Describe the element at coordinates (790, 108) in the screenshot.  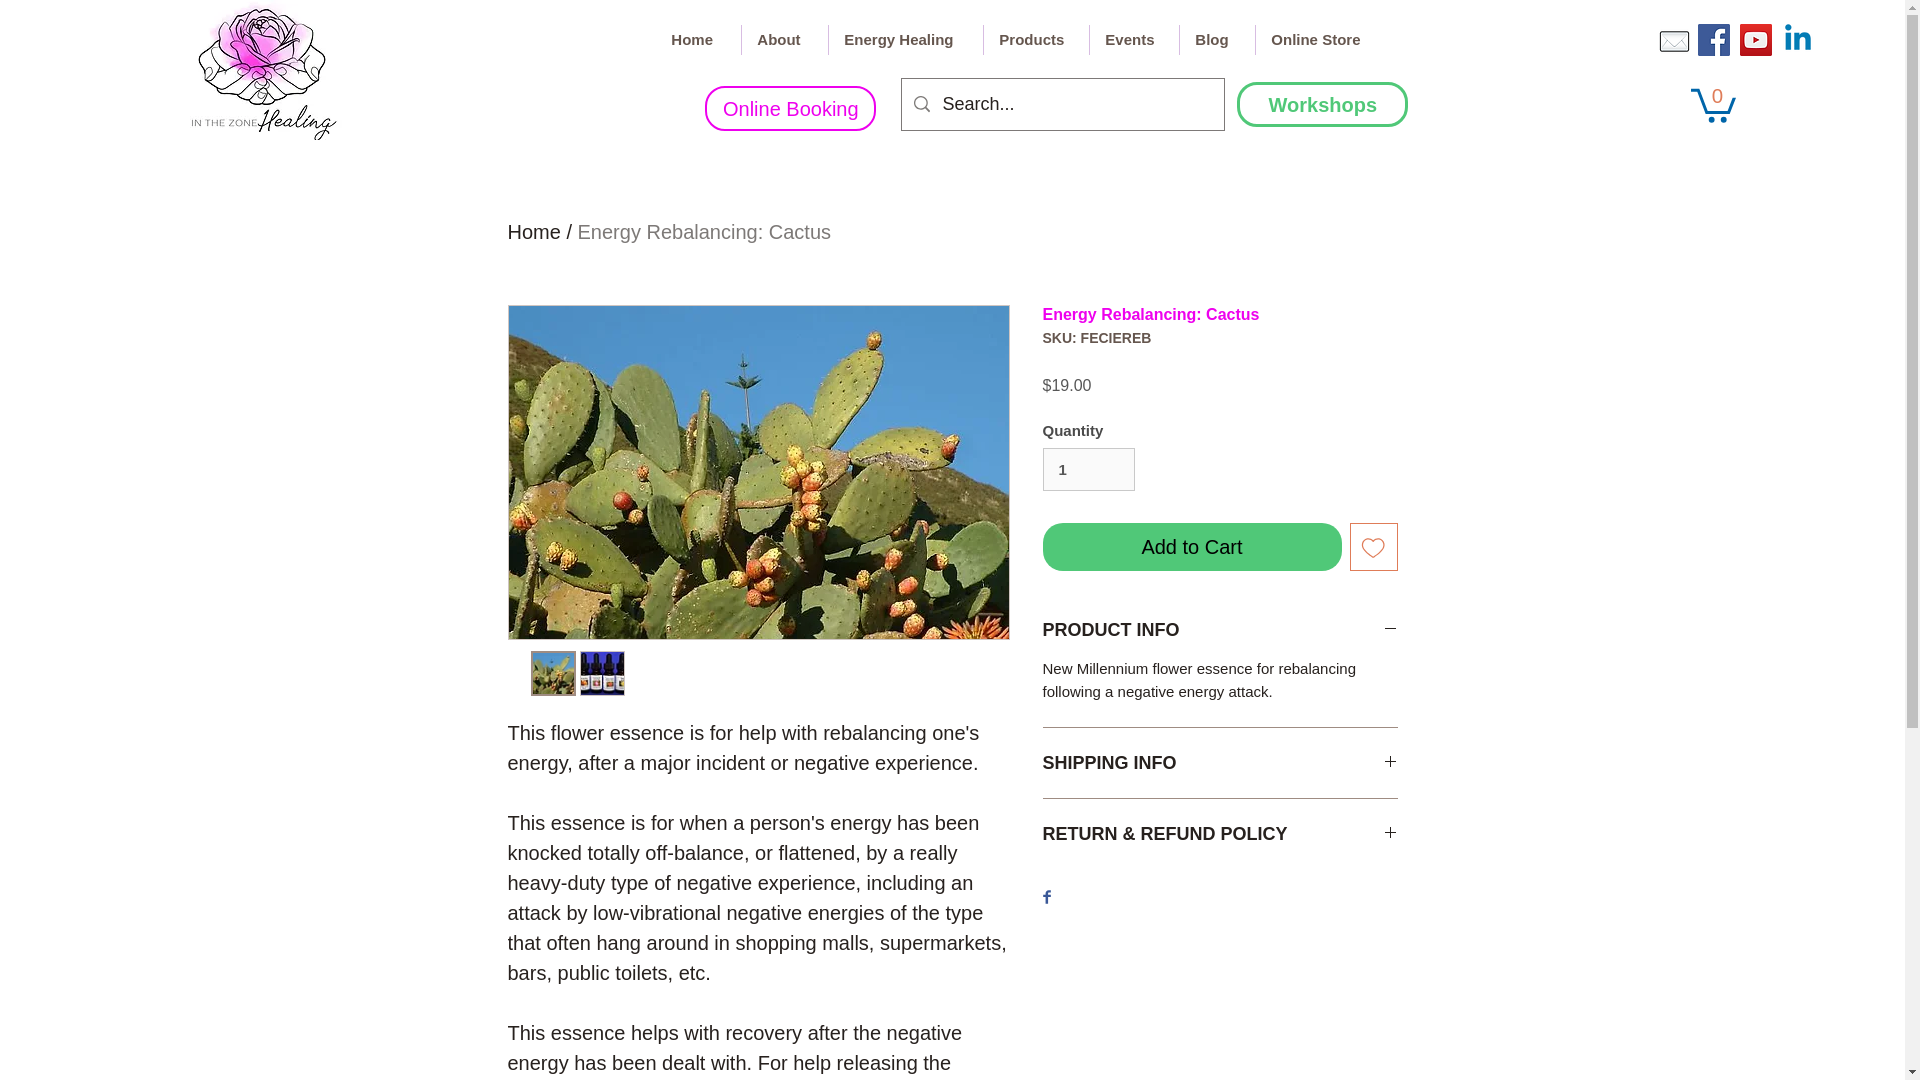
I see `Online Booking` at that location.